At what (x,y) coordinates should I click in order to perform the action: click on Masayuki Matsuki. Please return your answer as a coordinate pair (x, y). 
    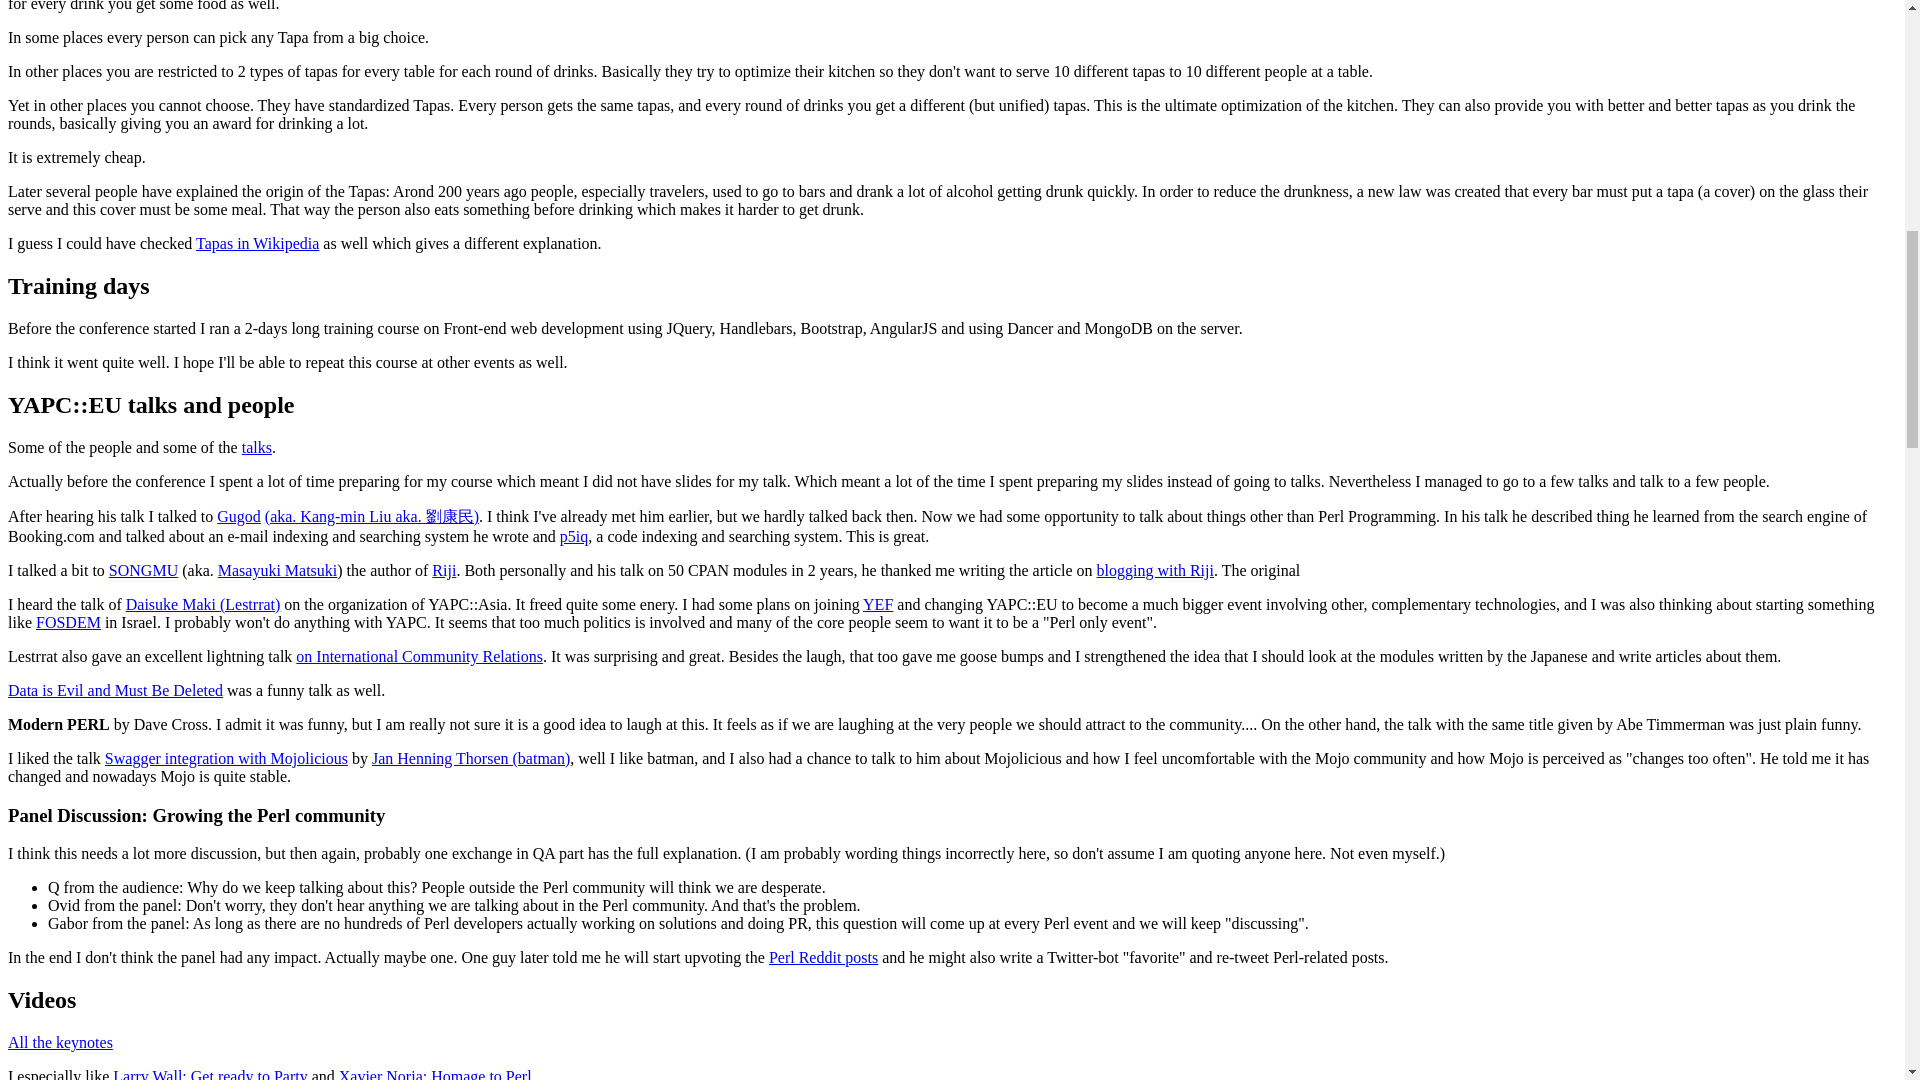
    Looking at the image, I should click on (278, 570).